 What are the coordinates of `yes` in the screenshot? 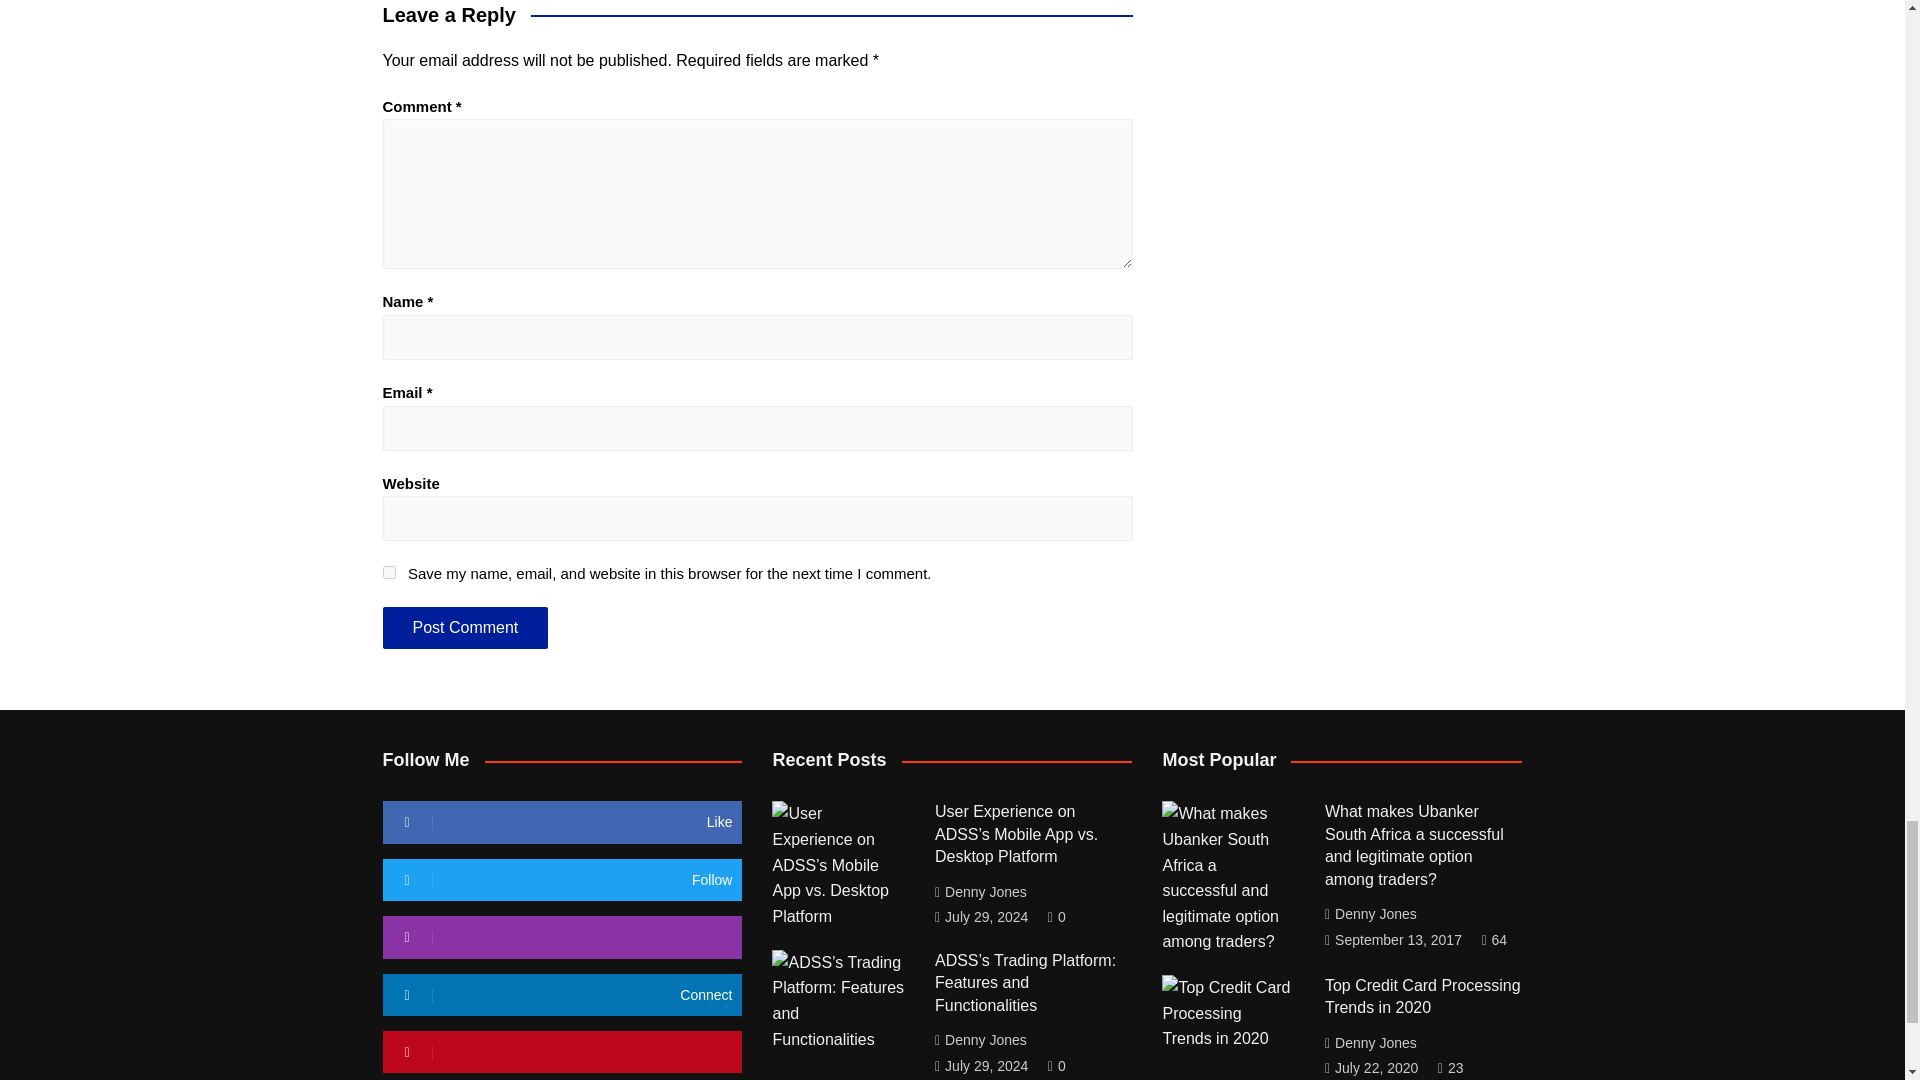 It's located at (388, 572).